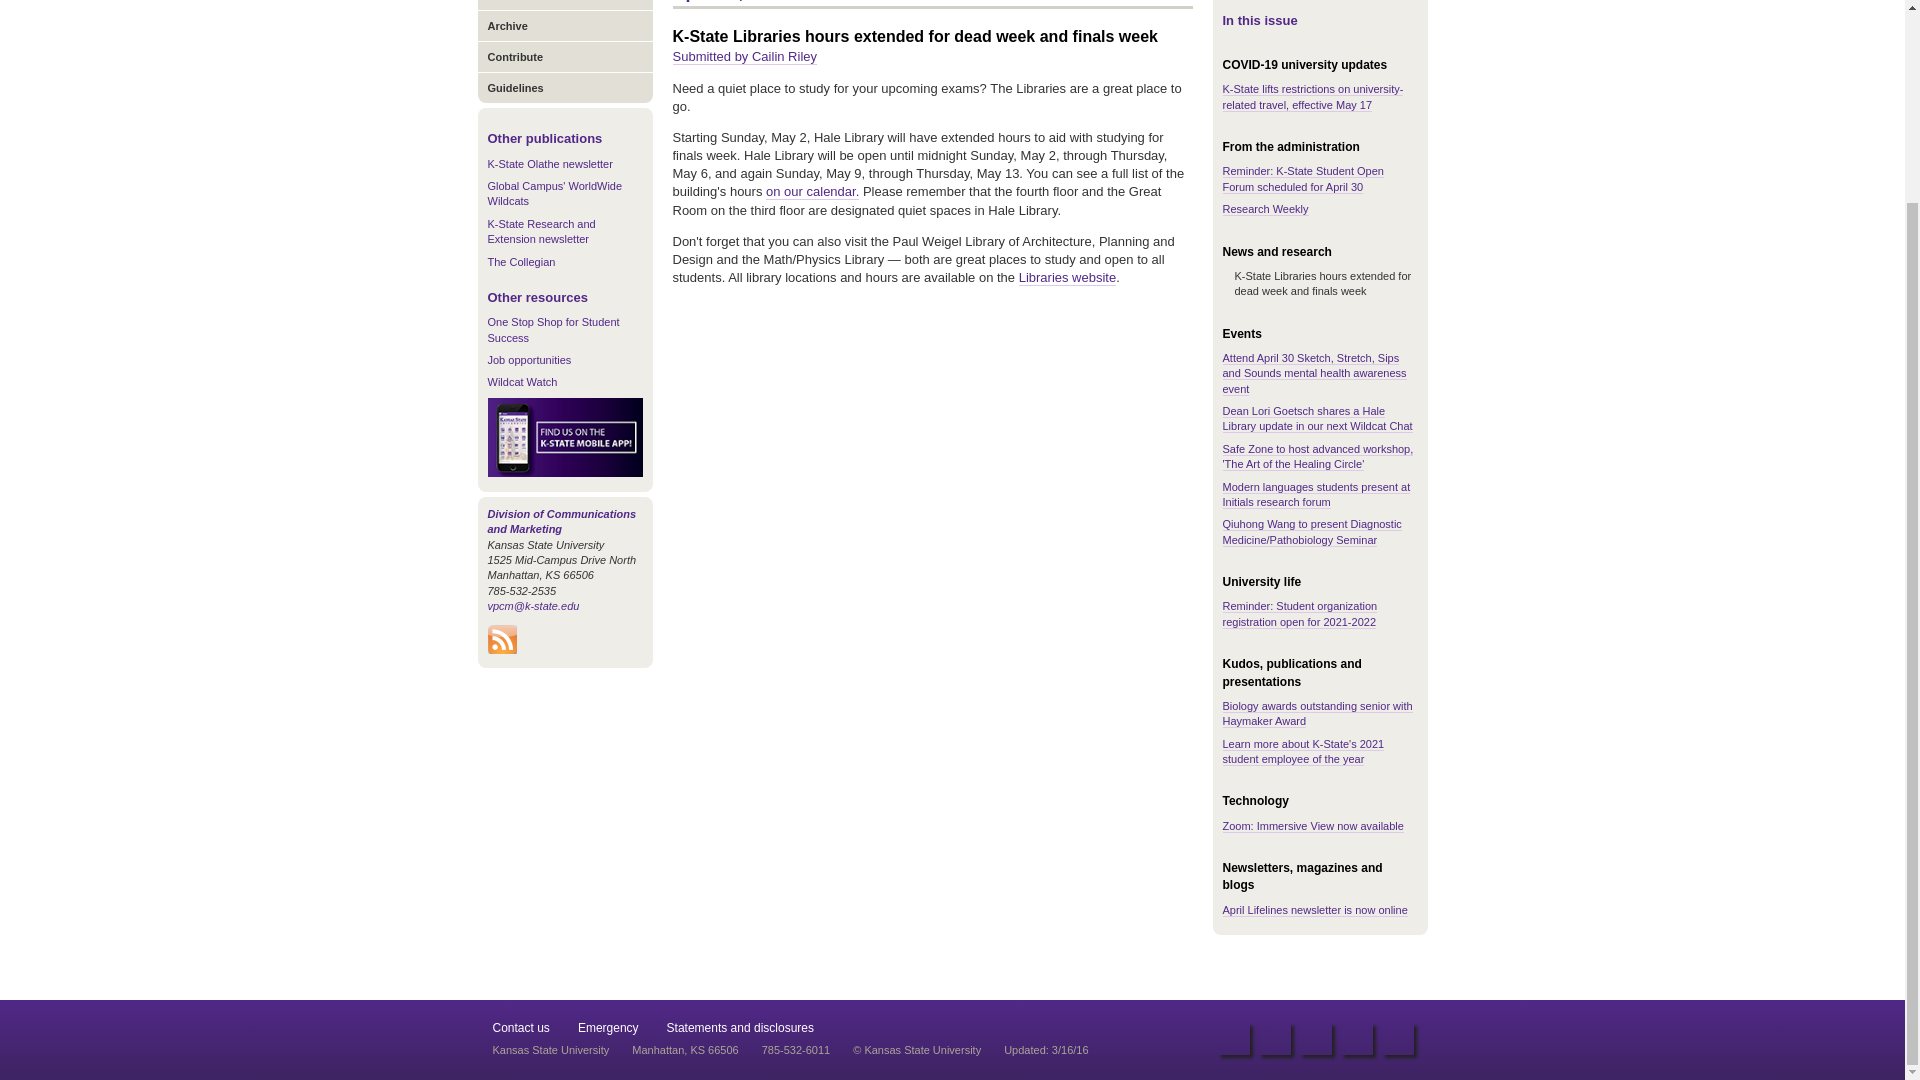  I want to click on Division of Communications and Marketing, so click(562, 520).